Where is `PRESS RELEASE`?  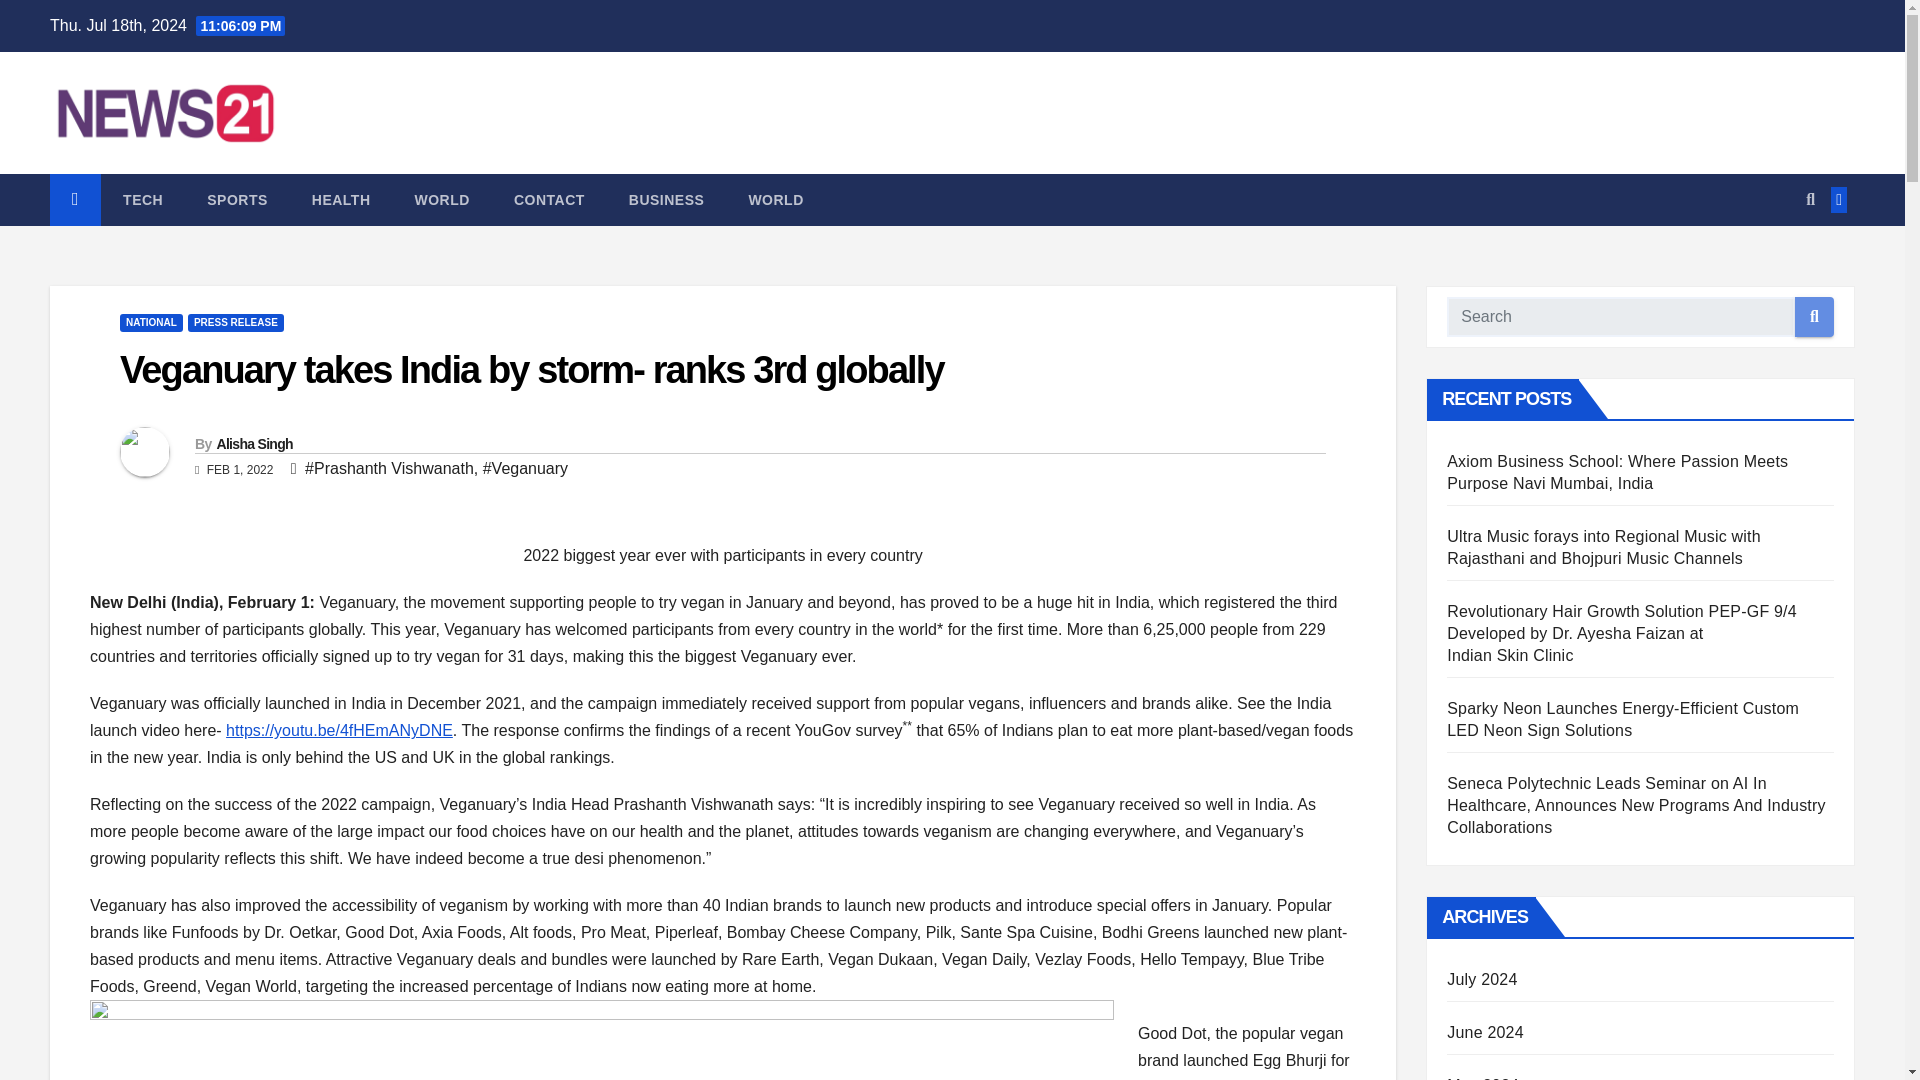 PRESS RELEASE is located at coordinates (236, 322).